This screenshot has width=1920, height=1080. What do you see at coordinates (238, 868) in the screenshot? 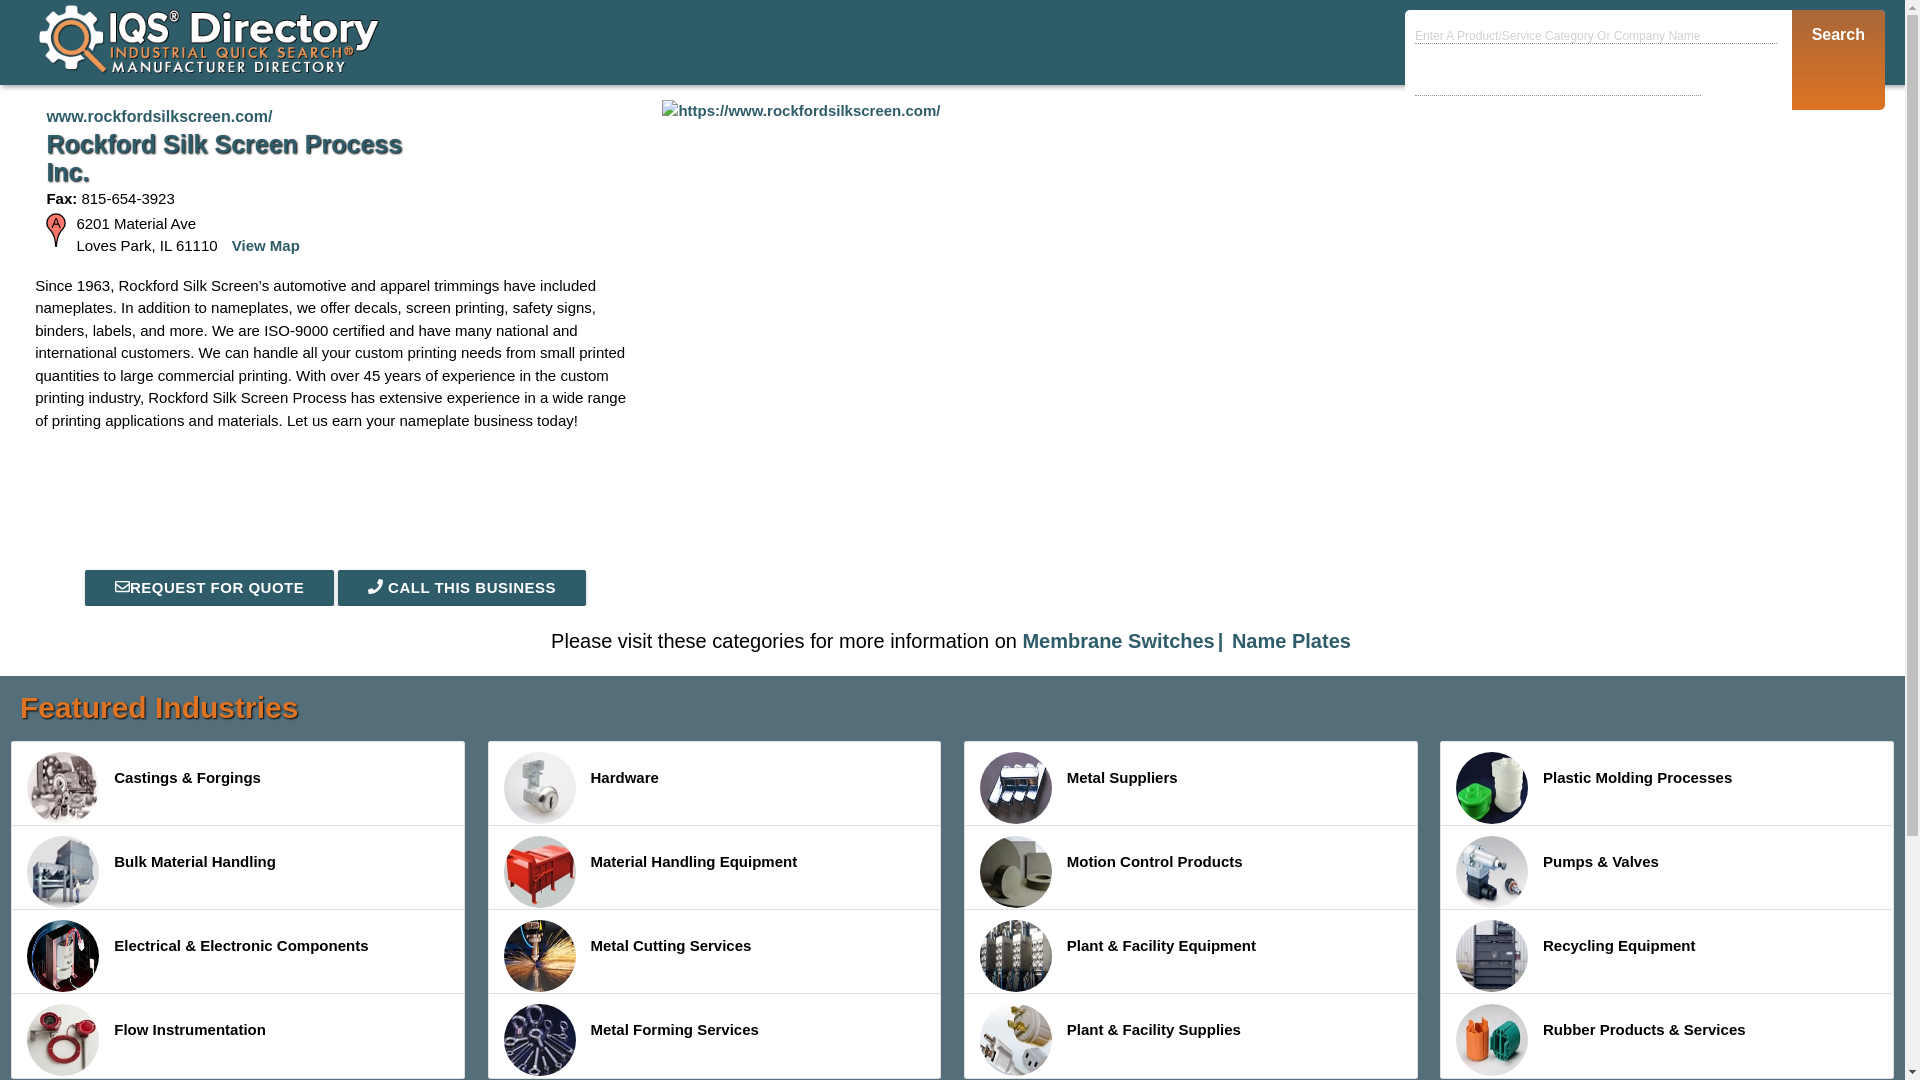
I see `Bulk Material Handling` at bounding box center [238, 868].